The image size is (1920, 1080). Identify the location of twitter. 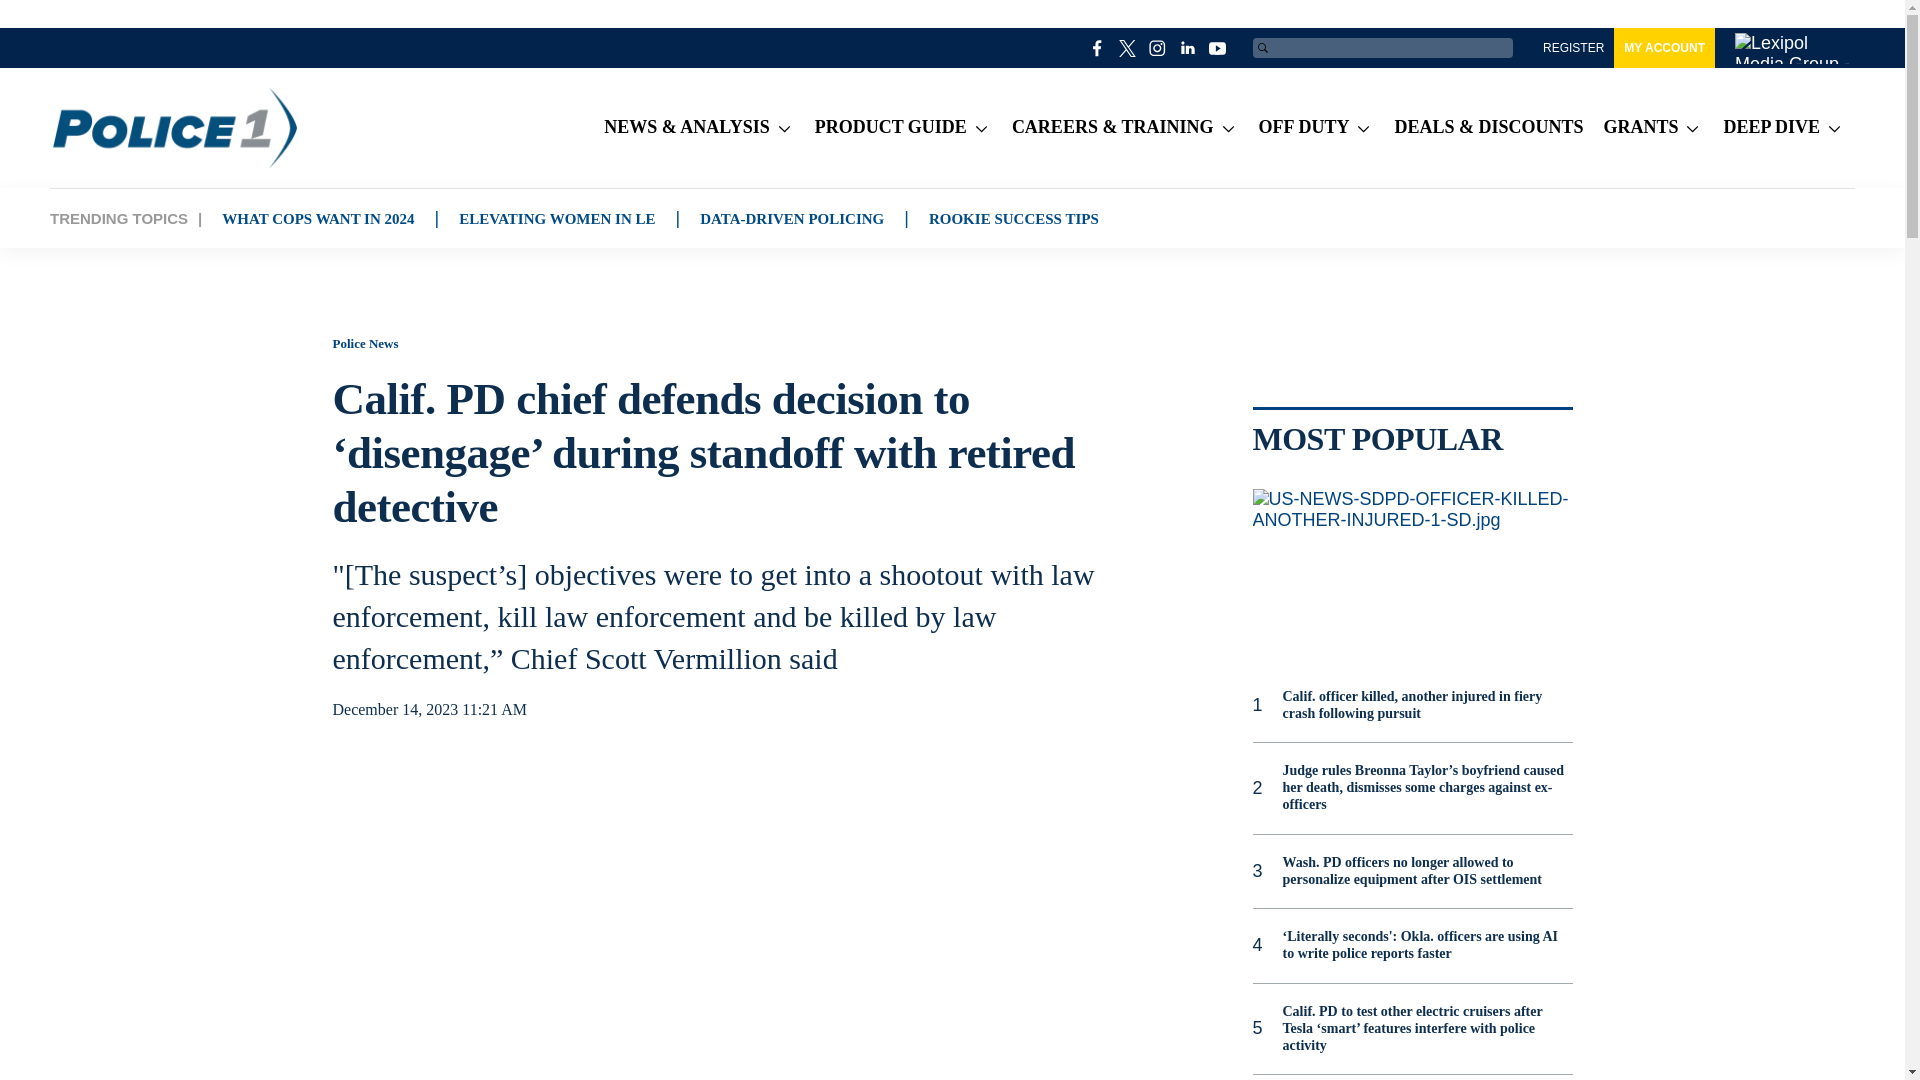
(1128, 48).